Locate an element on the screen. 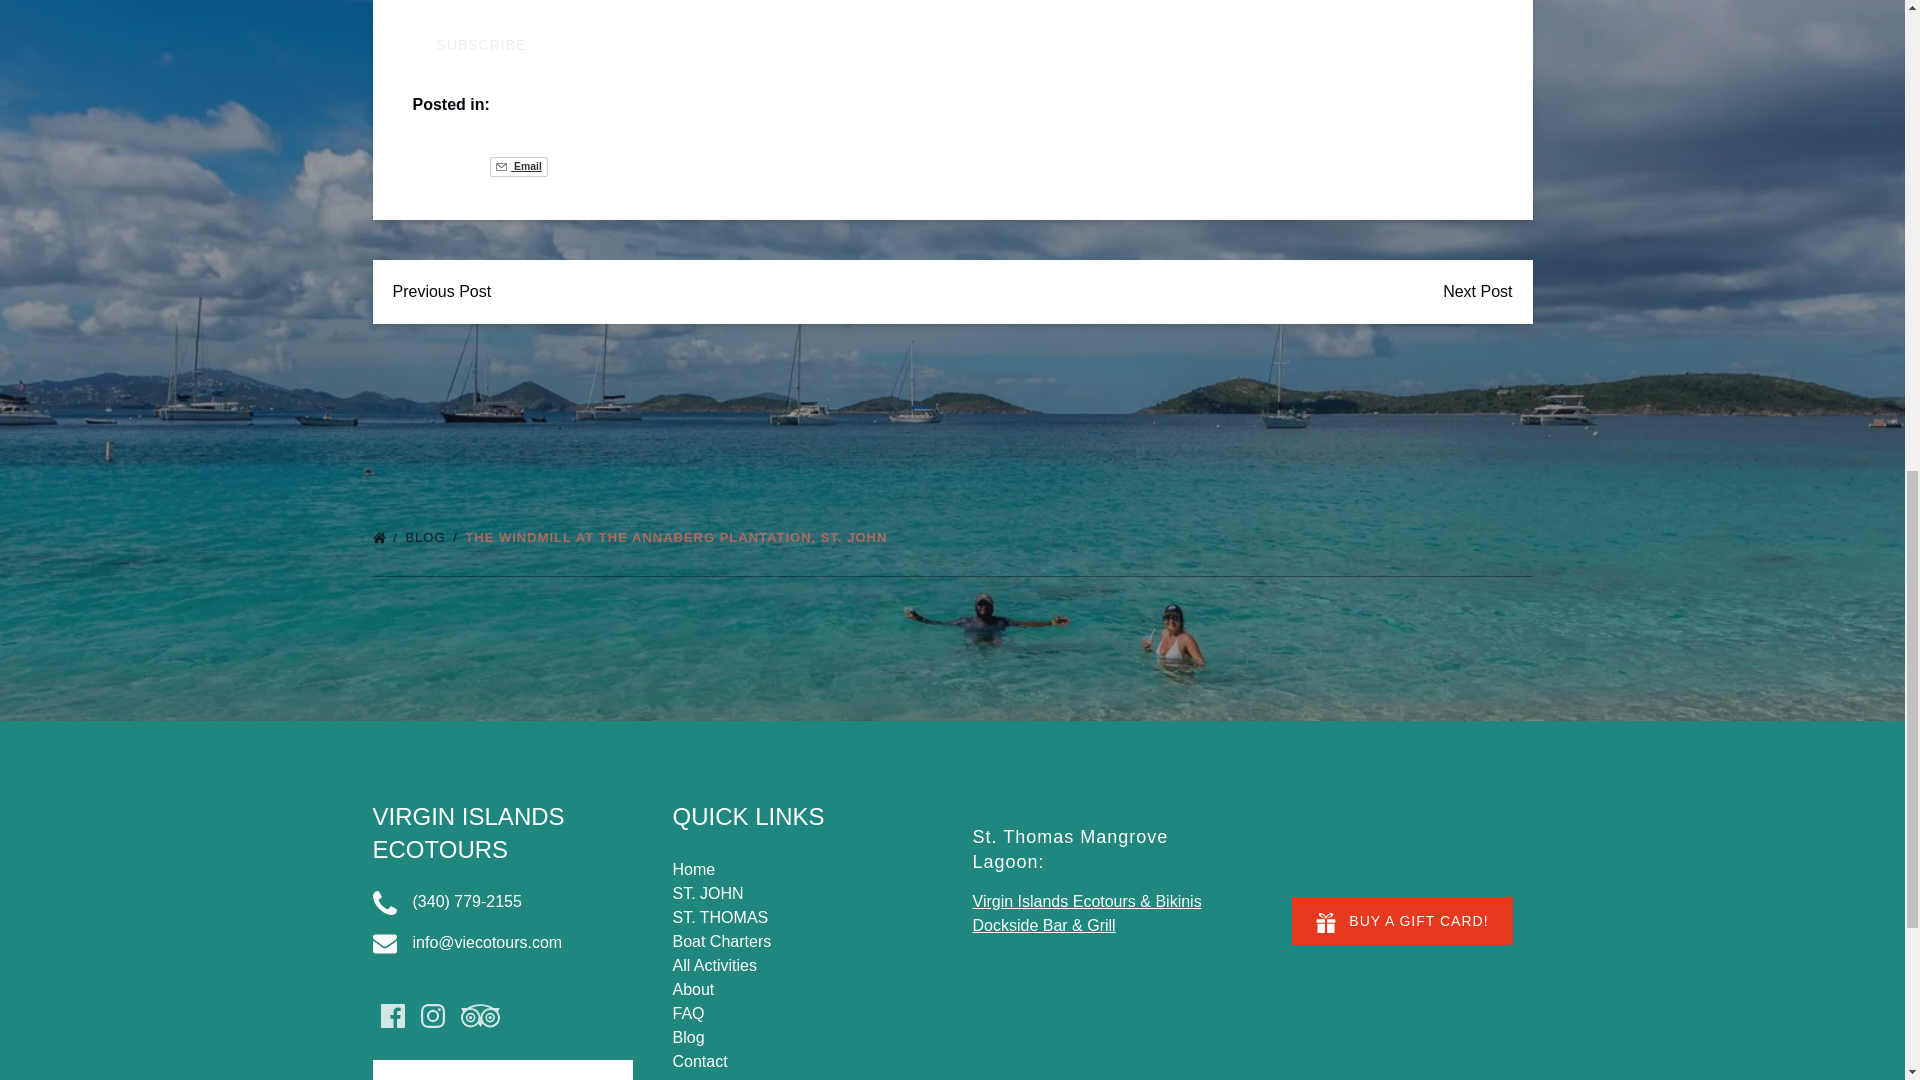 This screenshot has width=1920, height=1080. Envelope is located at coordinates (384, 944).